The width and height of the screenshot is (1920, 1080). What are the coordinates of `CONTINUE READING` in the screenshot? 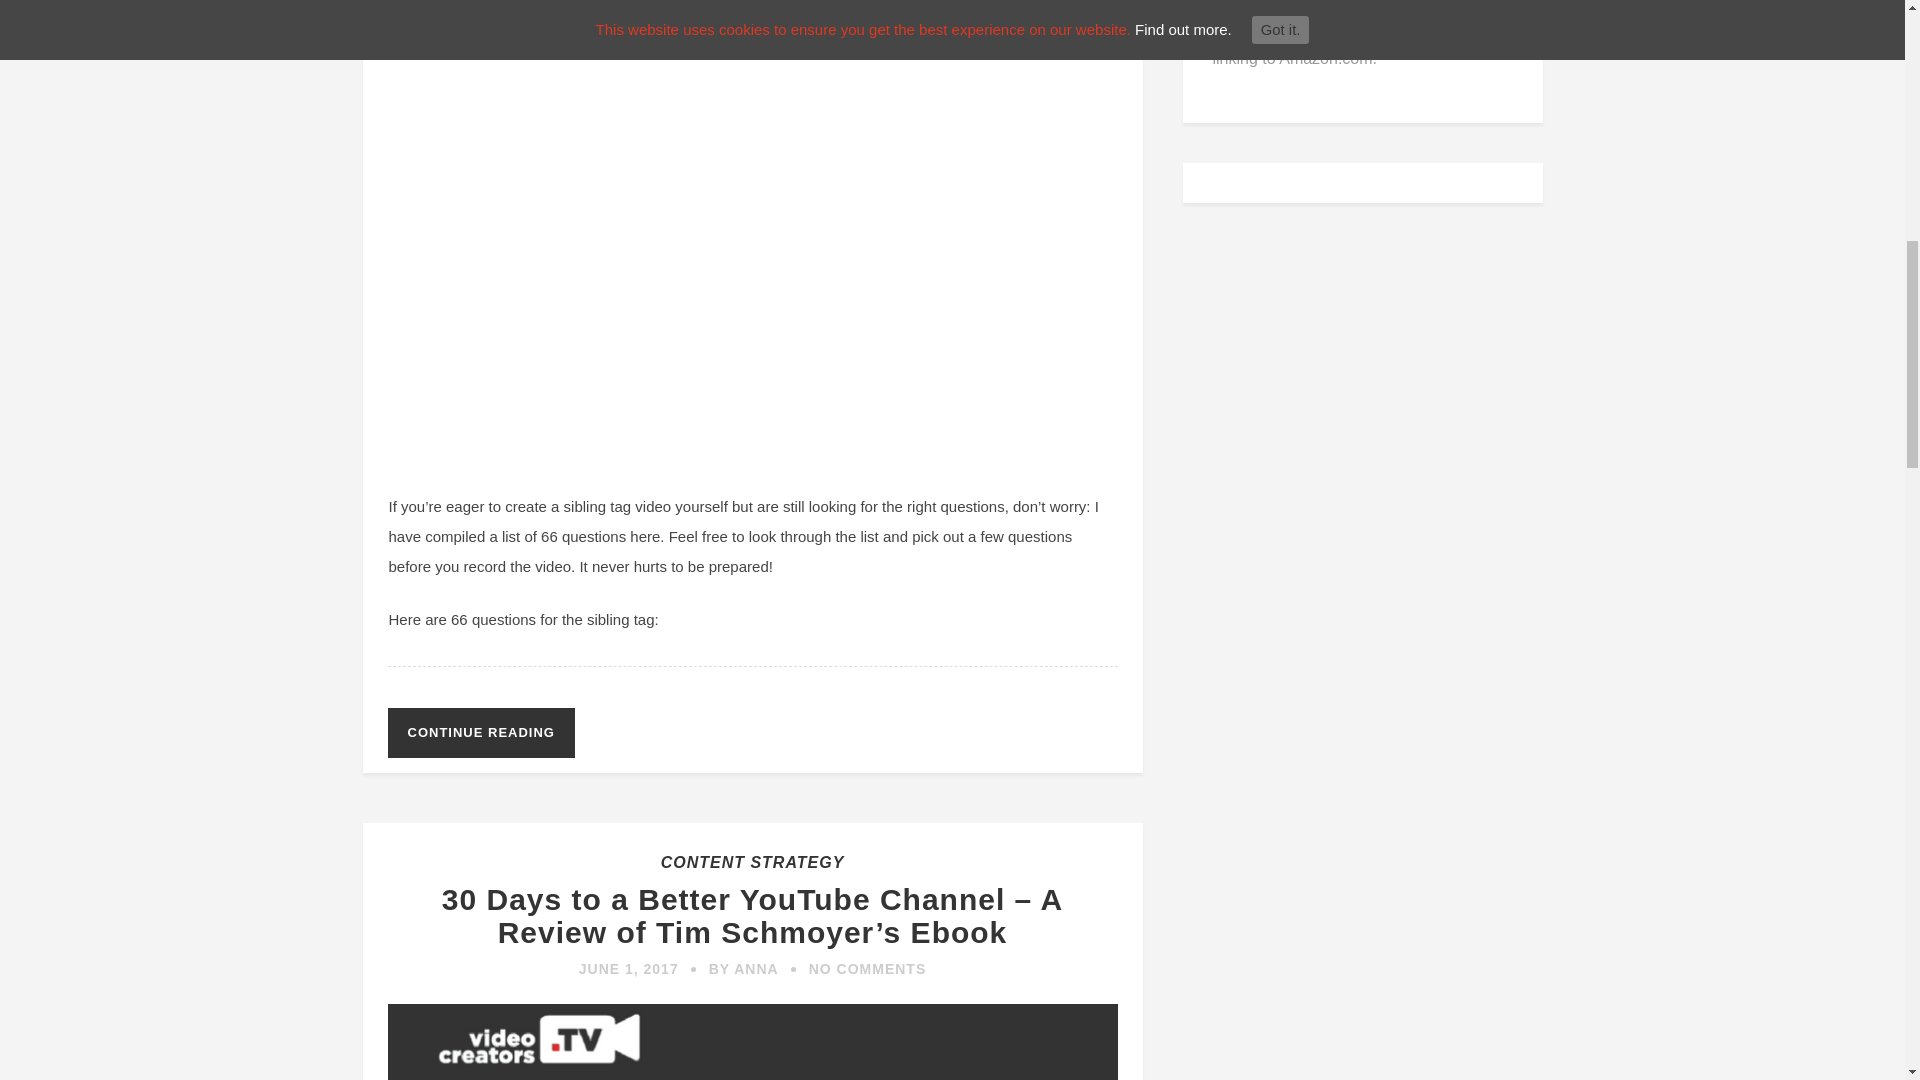 It's located at (480, 733).